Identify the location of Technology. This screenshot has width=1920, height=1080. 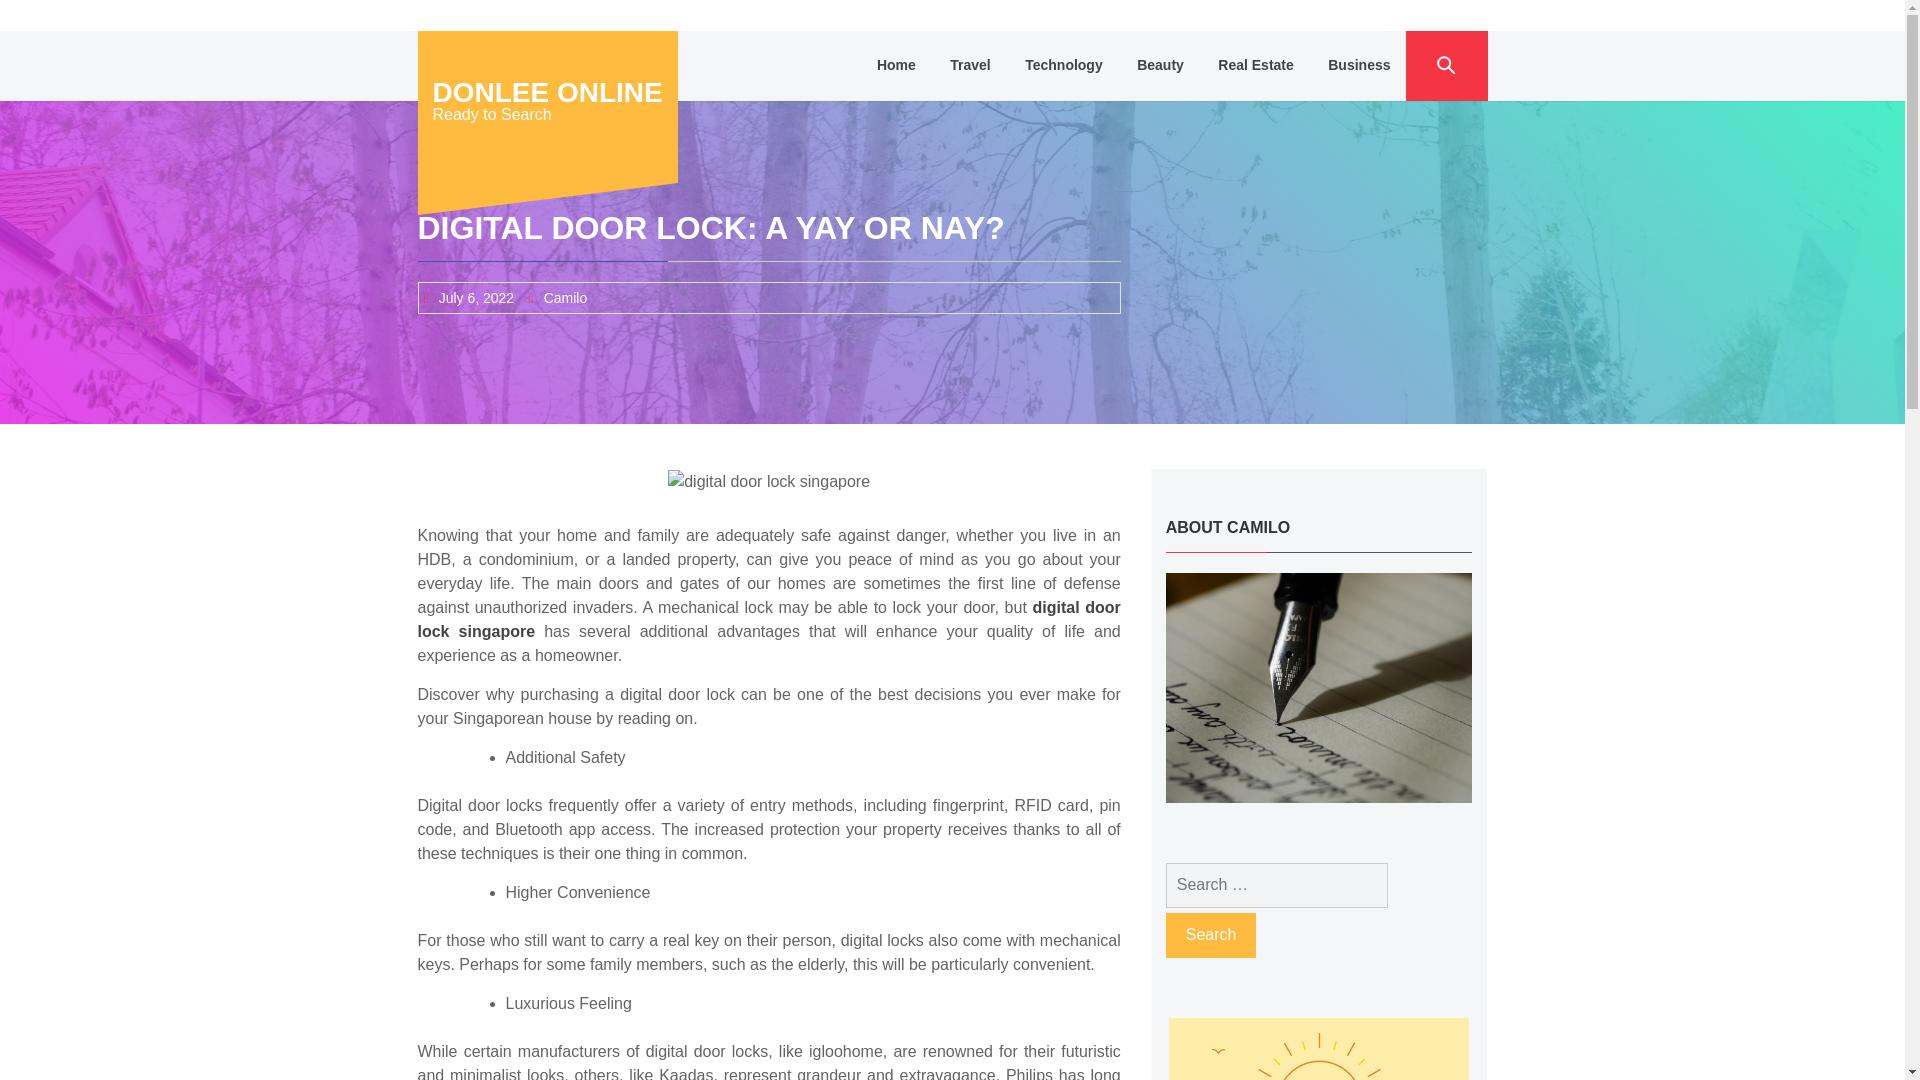
(1063, 66).